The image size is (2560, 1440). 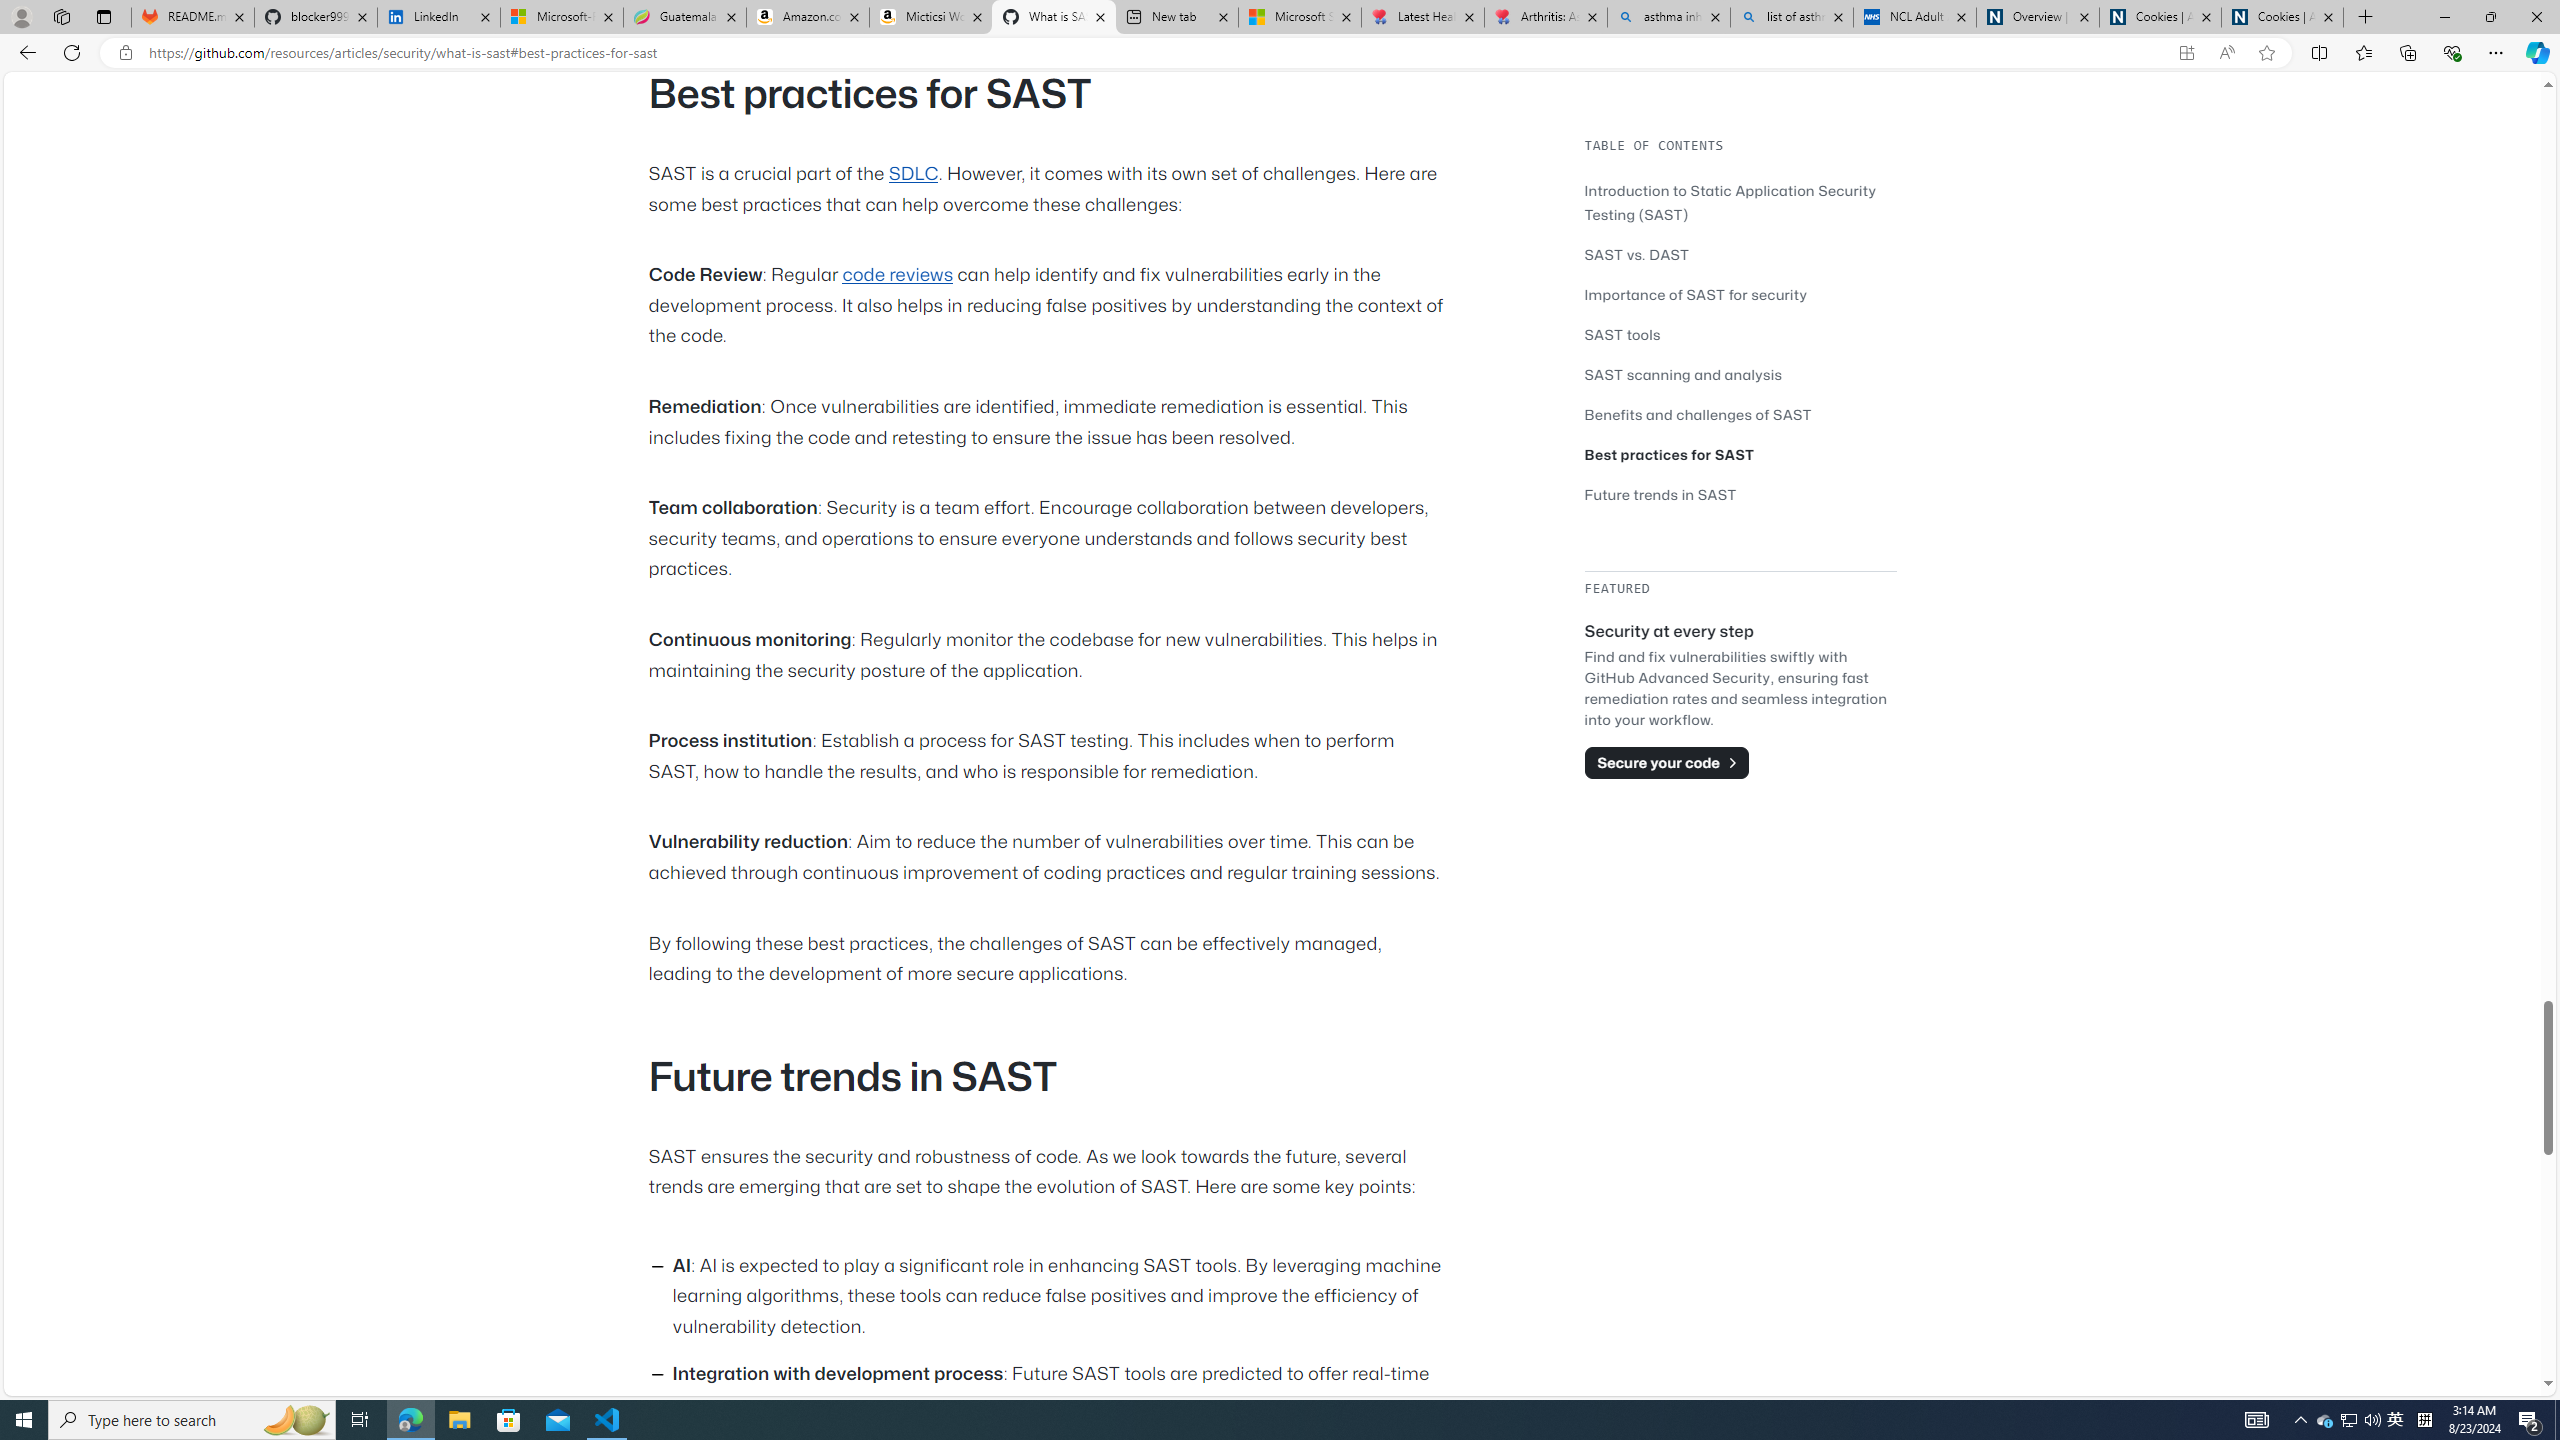 I want to click on code reviews, so click(x=898, y=276).